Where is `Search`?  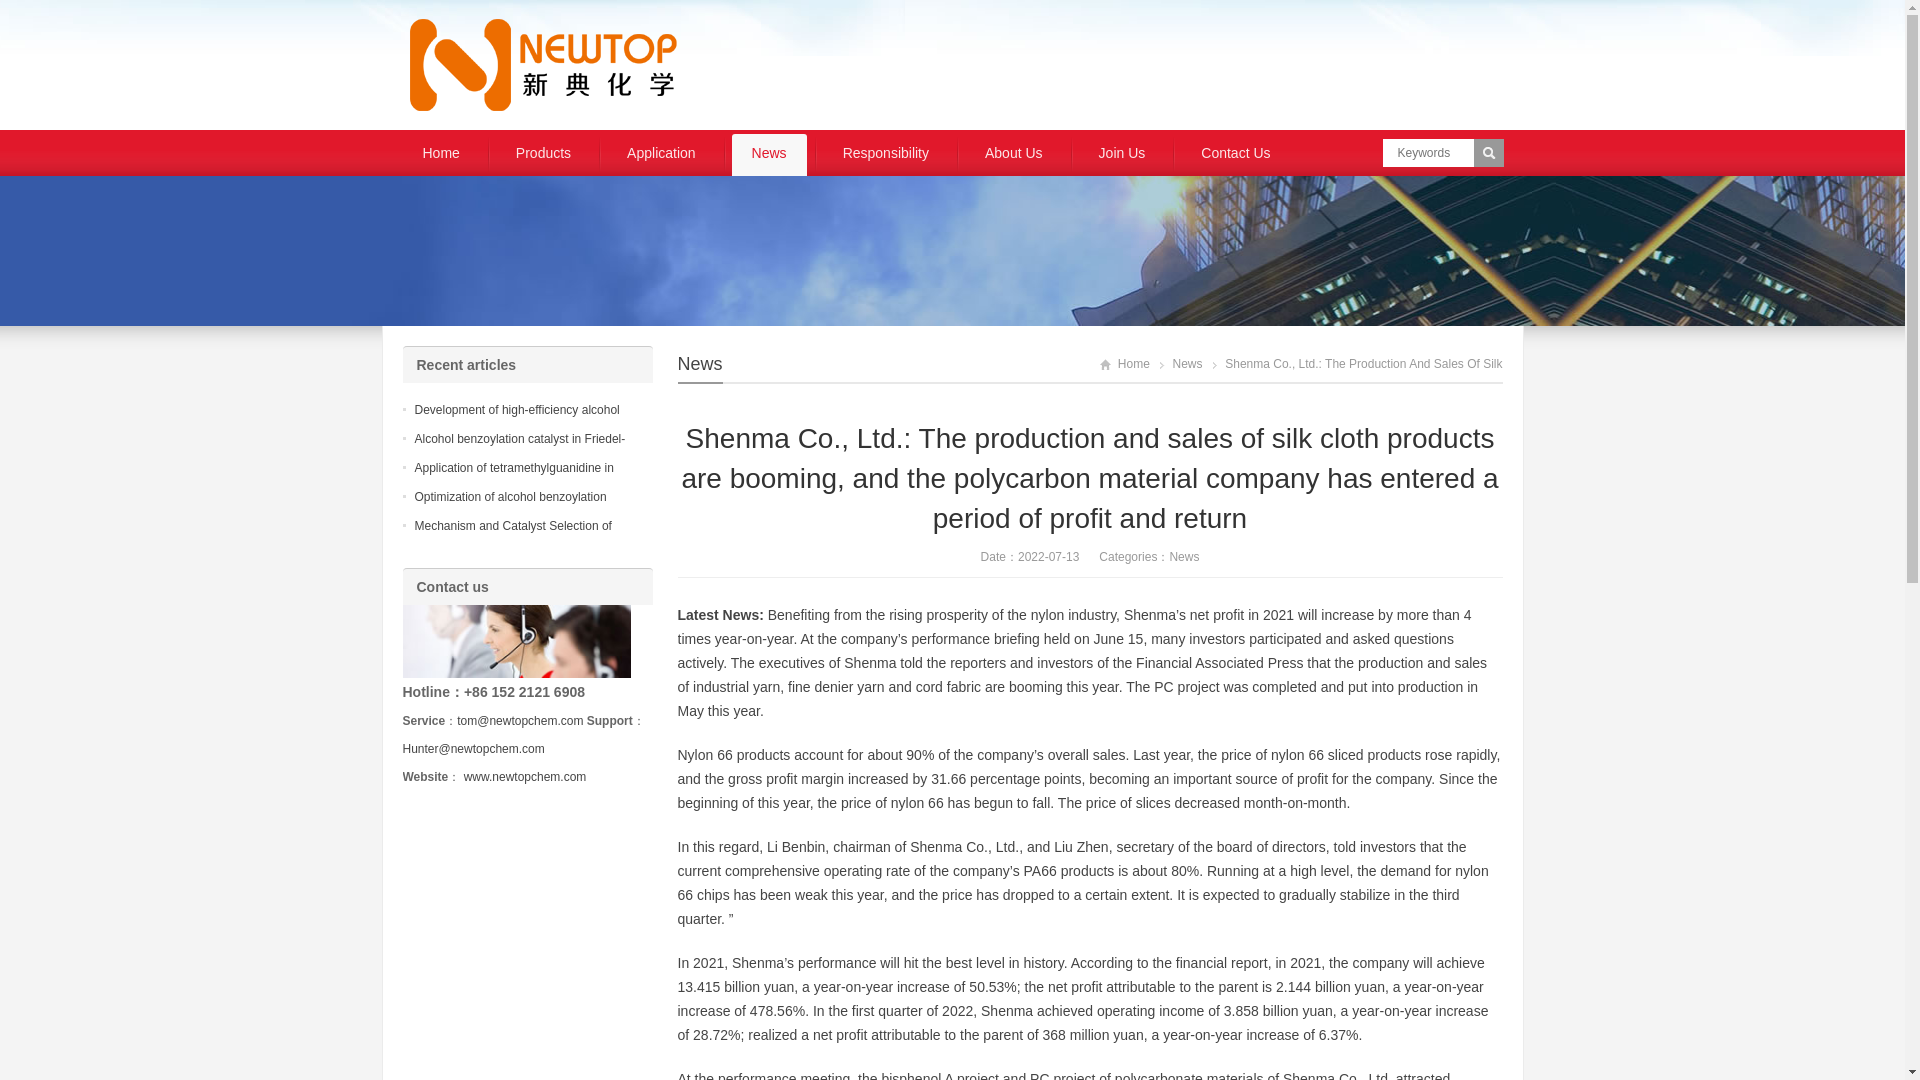
Search is located at coordinates (1488, 153).